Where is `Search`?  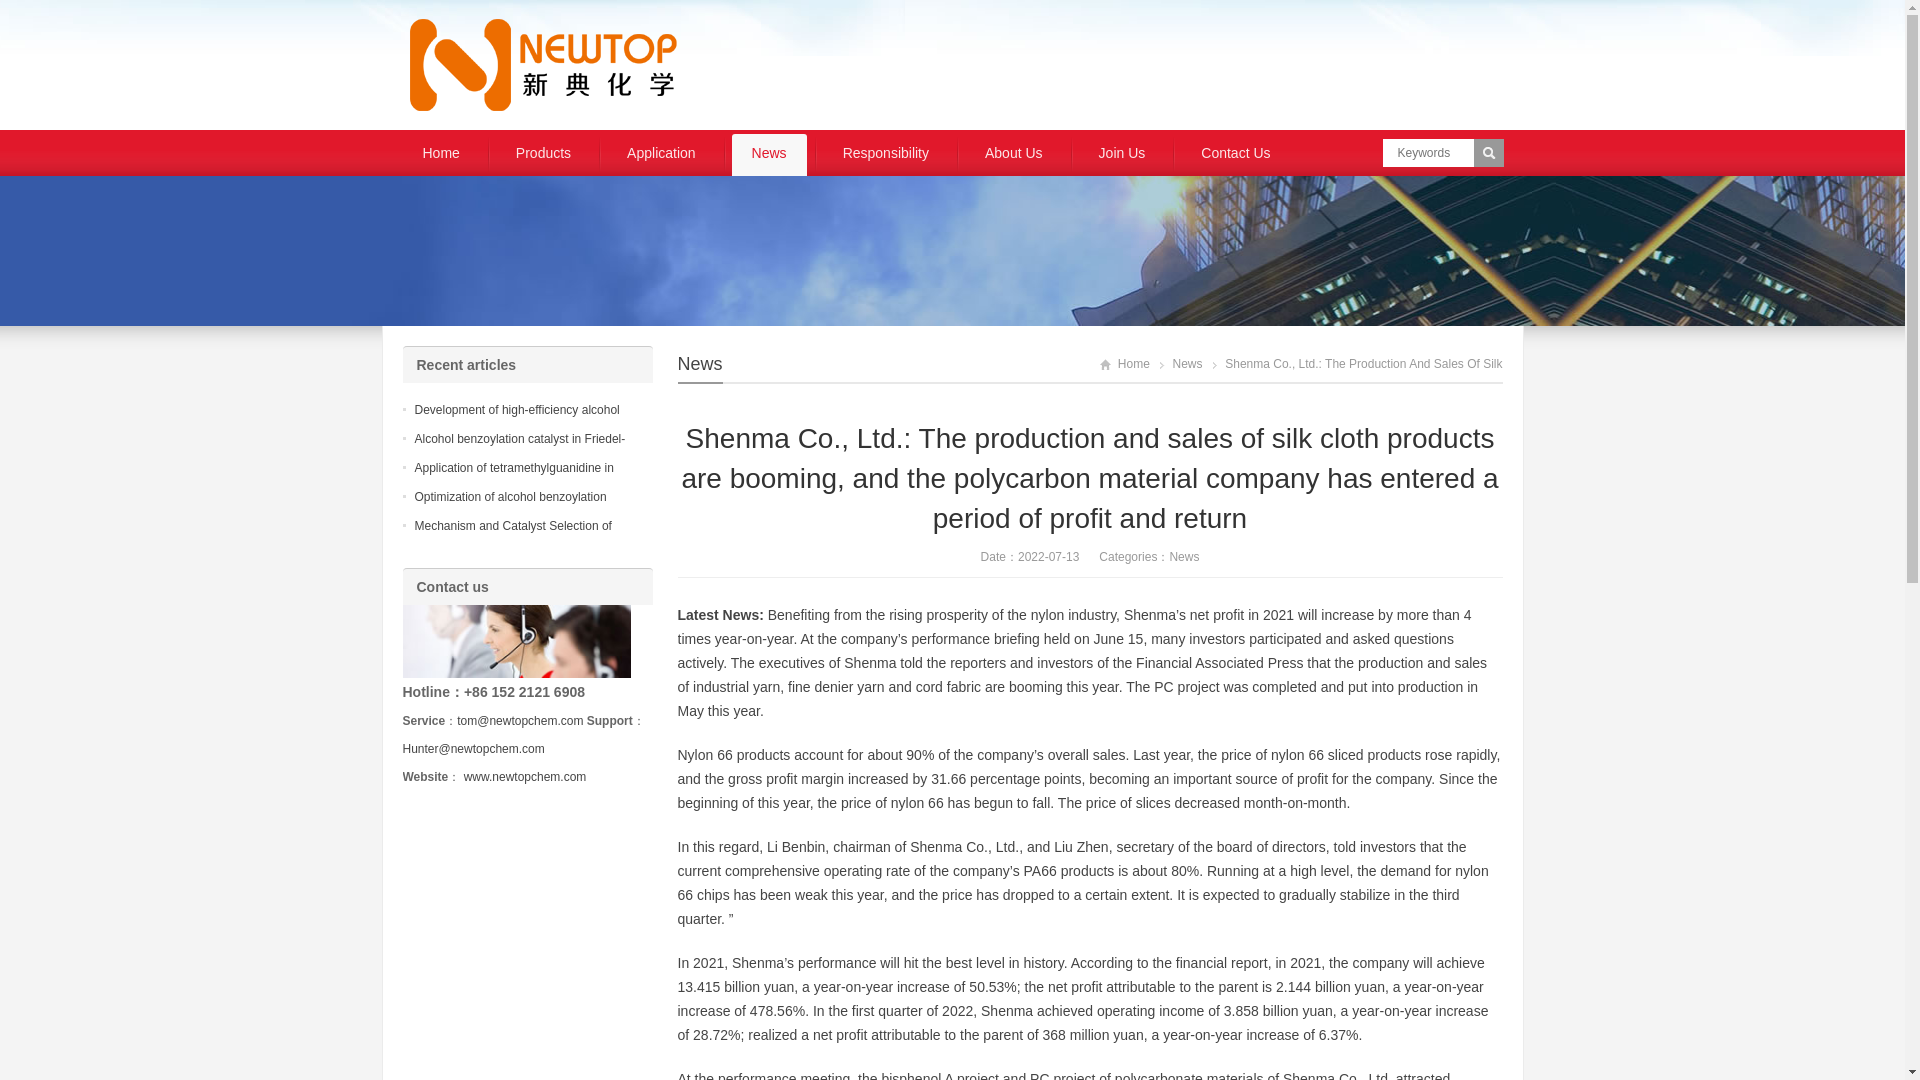
Search is located at coordinates (1488, 153).